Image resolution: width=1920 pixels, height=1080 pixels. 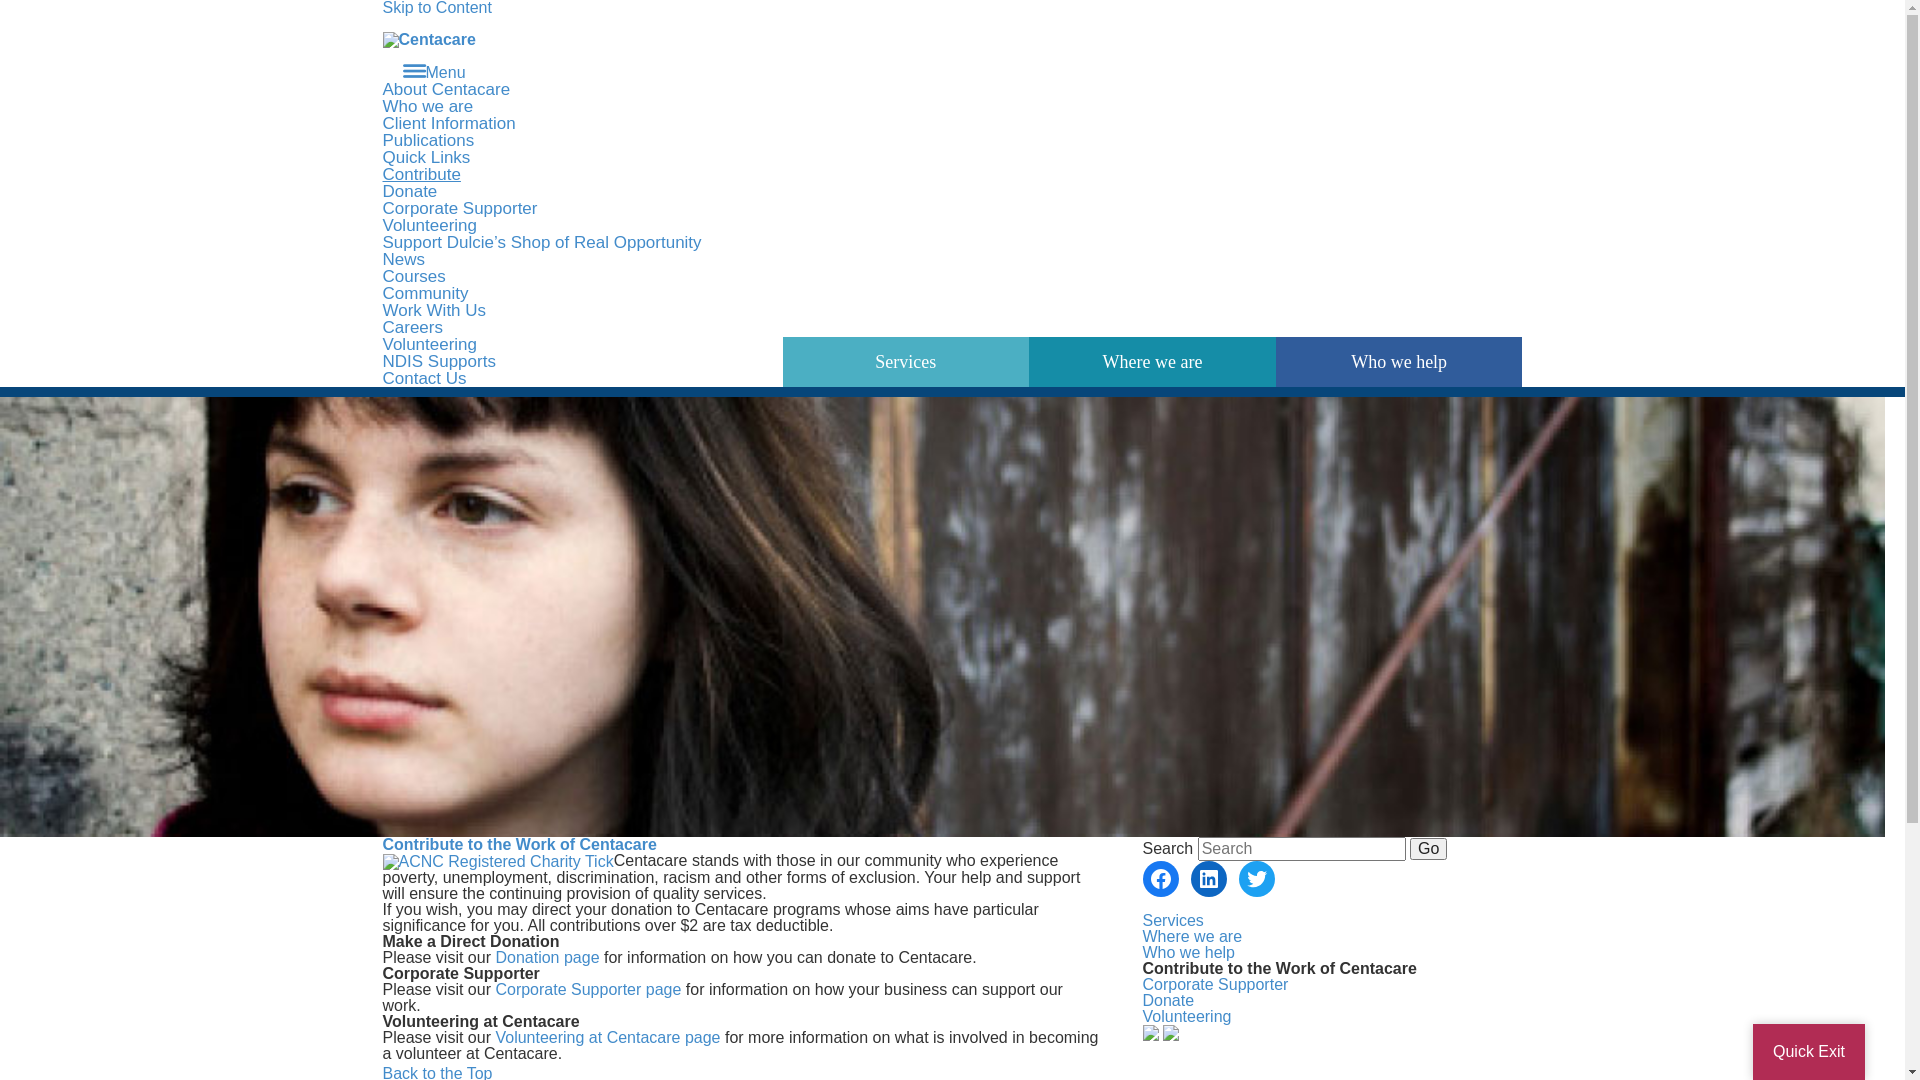 I want to click on Contribute to the Work of Centacare, so click(x=519, y=844).